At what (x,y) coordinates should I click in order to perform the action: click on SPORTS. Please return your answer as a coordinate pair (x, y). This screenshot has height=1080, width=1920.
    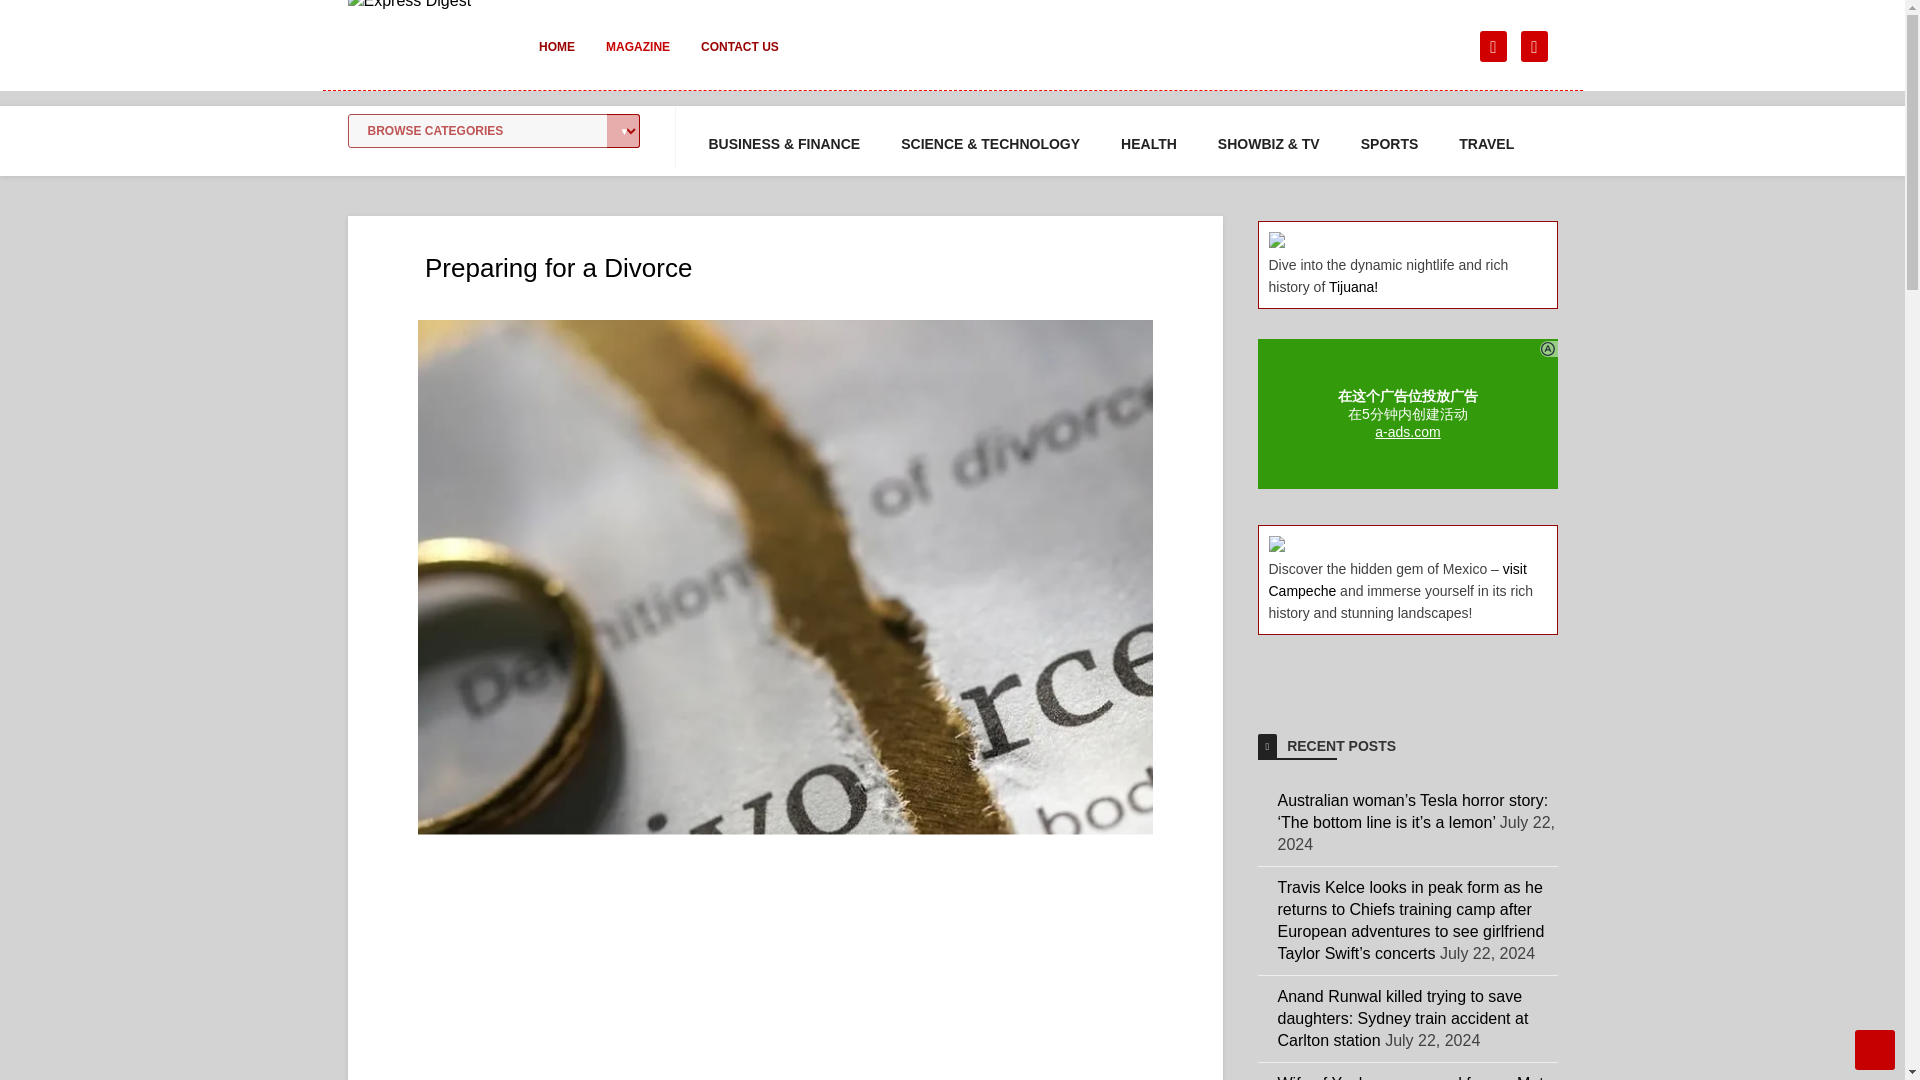
    Looking at the image, I should click on (1390, 144).